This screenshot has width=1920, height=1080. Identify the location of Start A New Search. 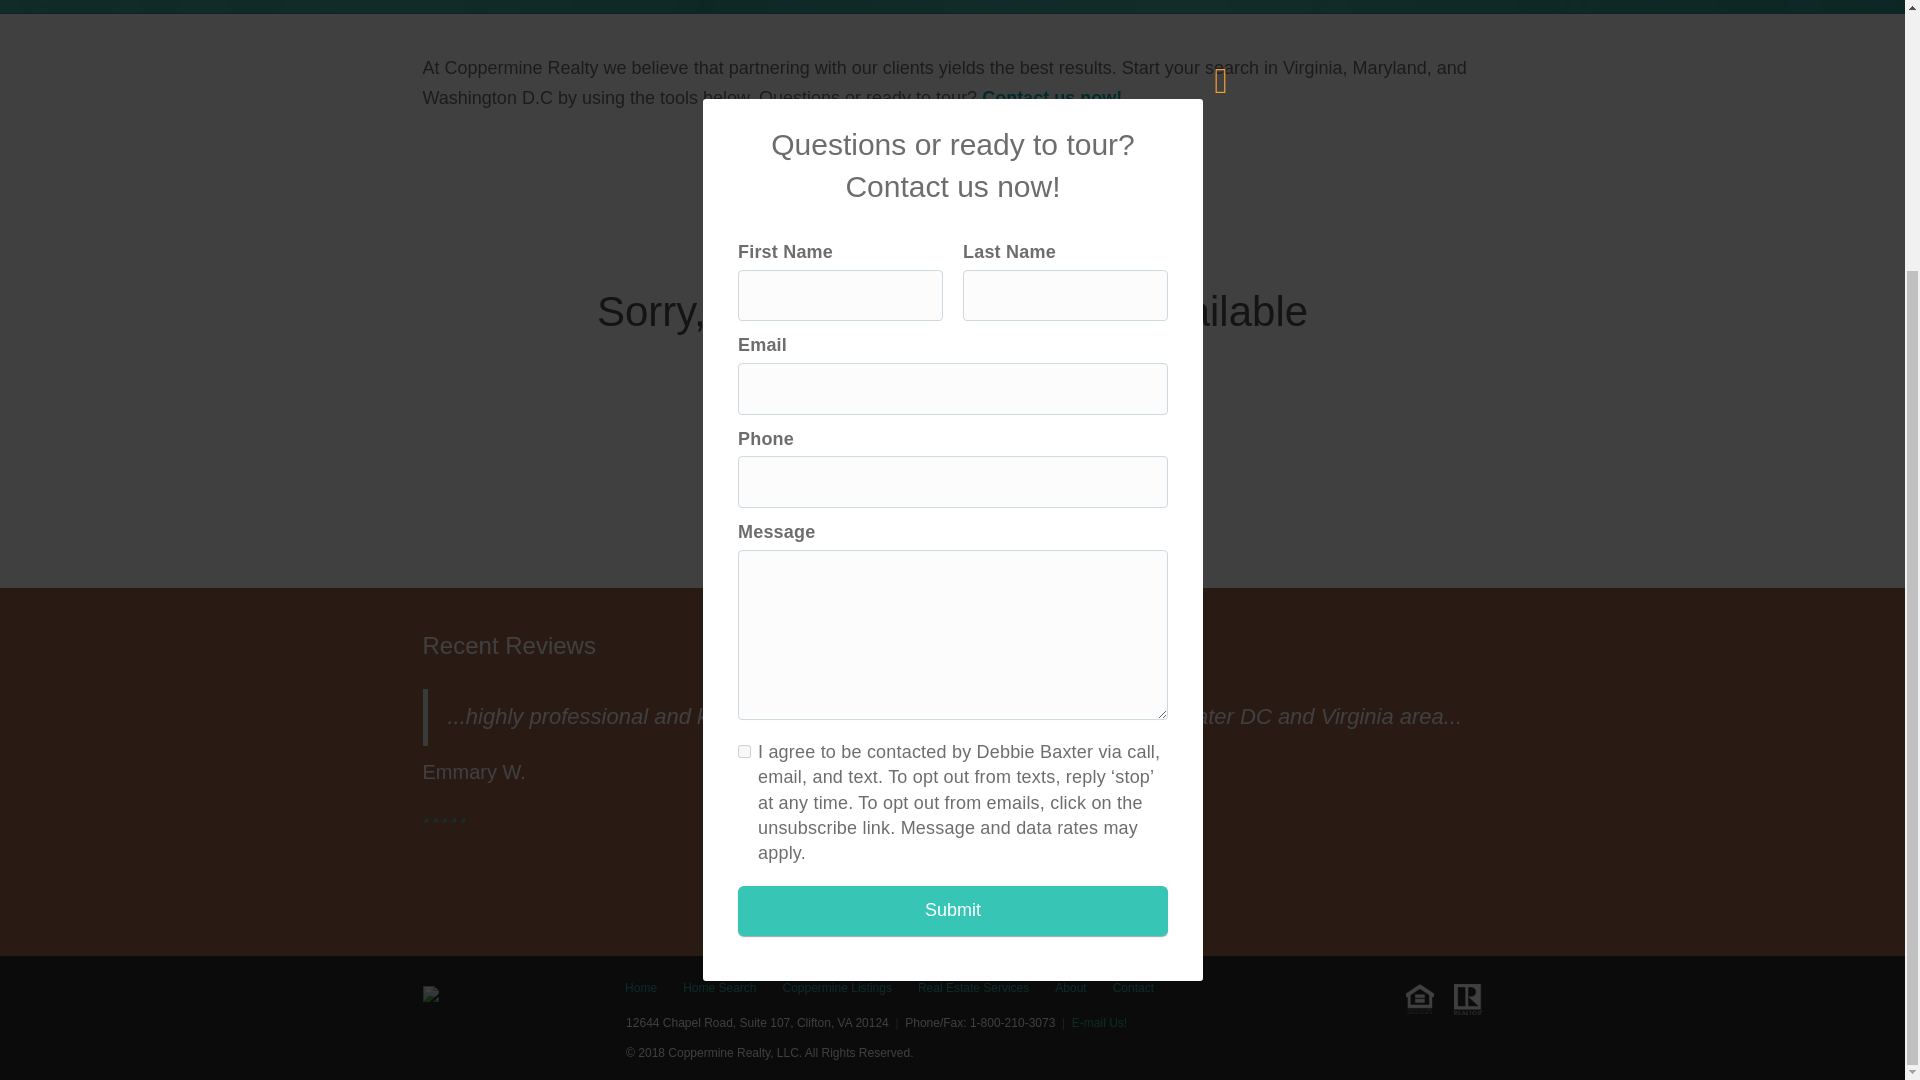
(952, 460).